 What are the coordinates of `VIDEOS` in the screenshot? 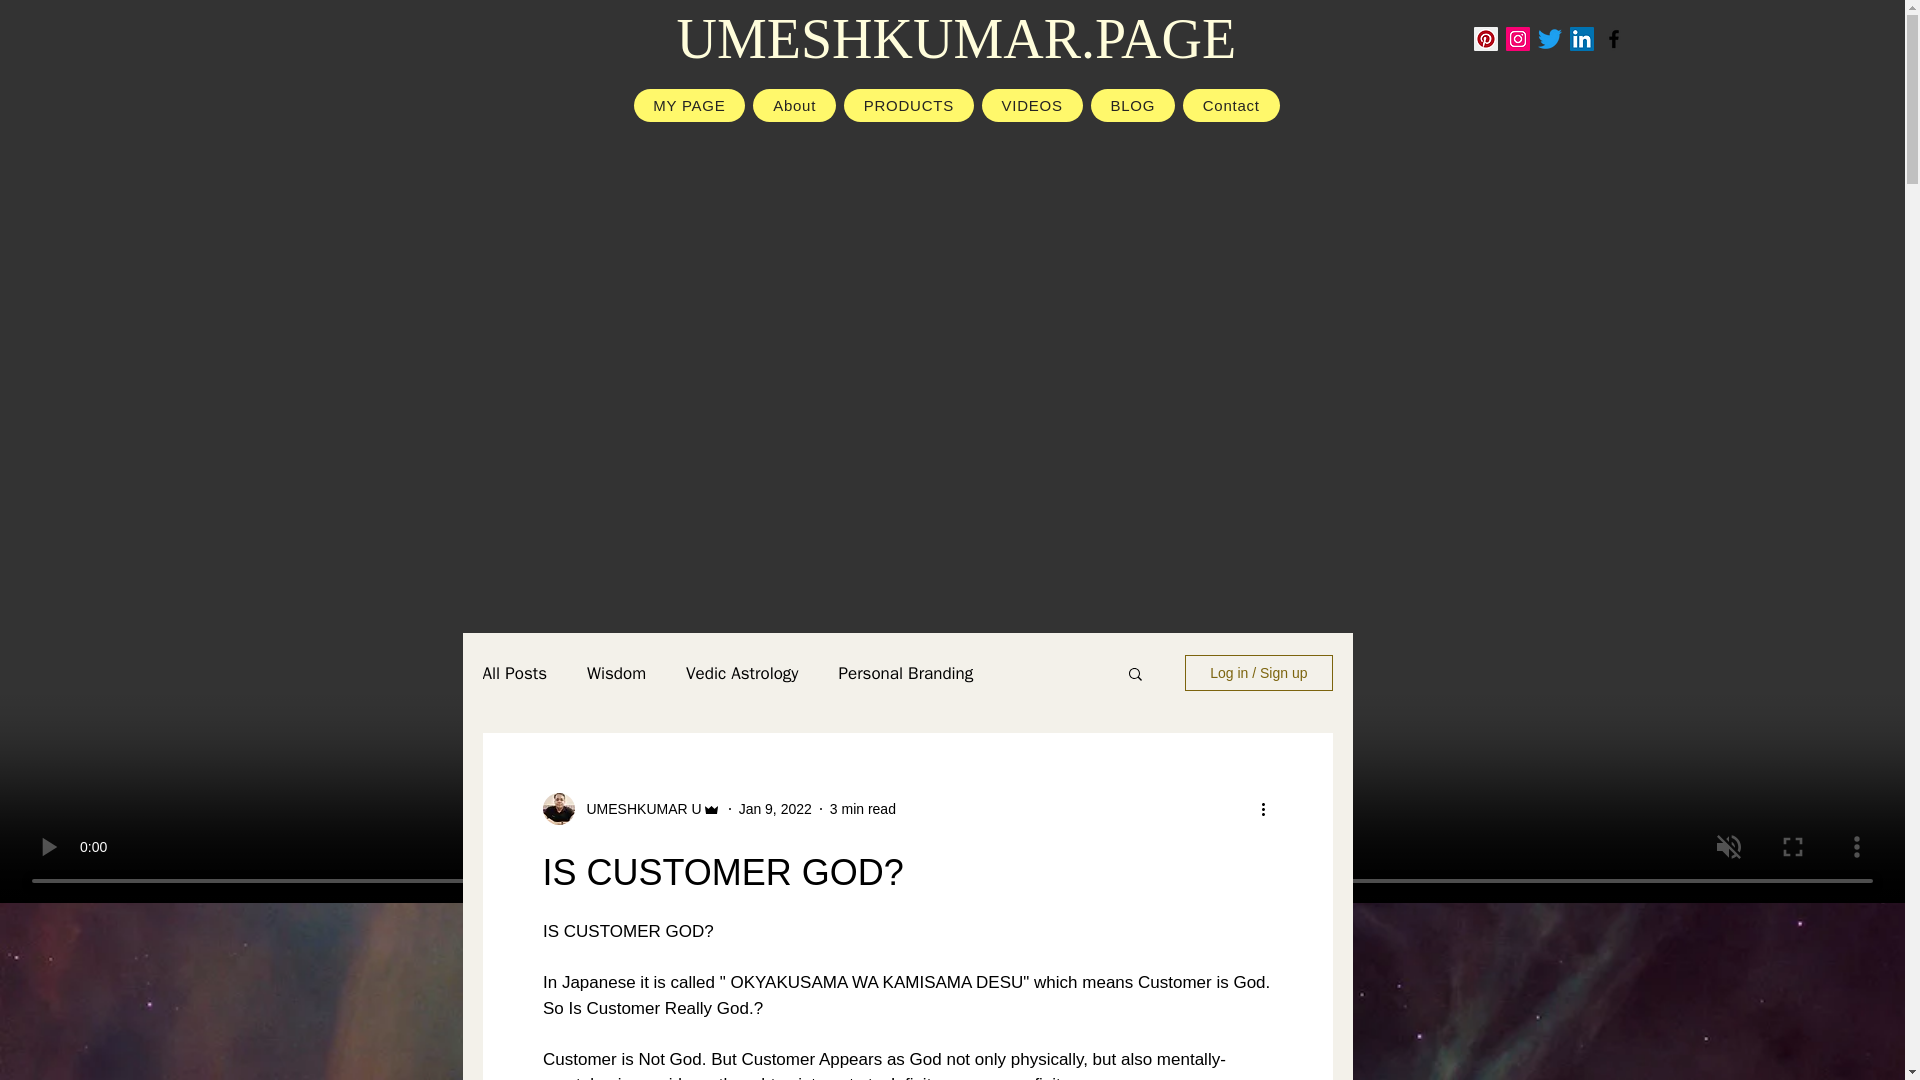 It's located at (1032, 105).